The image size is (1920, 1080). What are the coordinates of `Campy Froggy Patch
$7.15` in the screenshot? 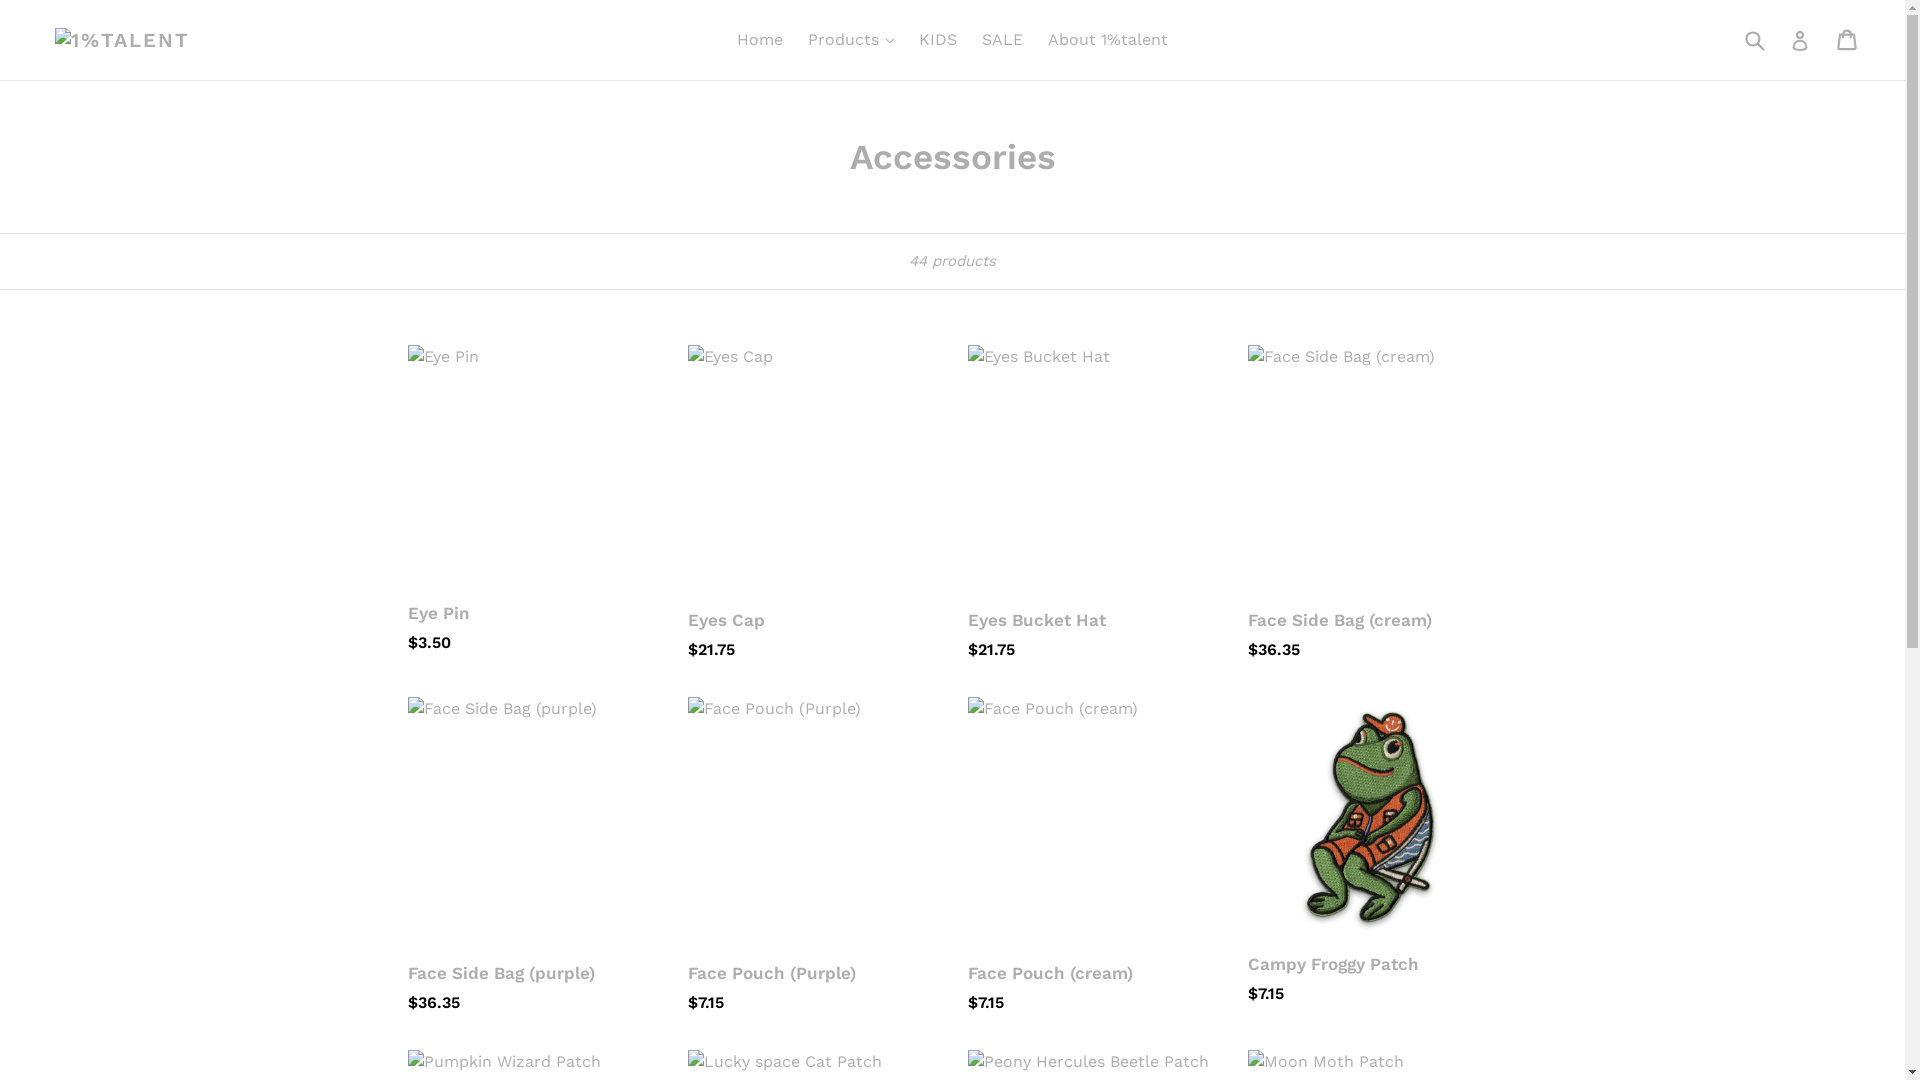 It's located at (1373, 852).